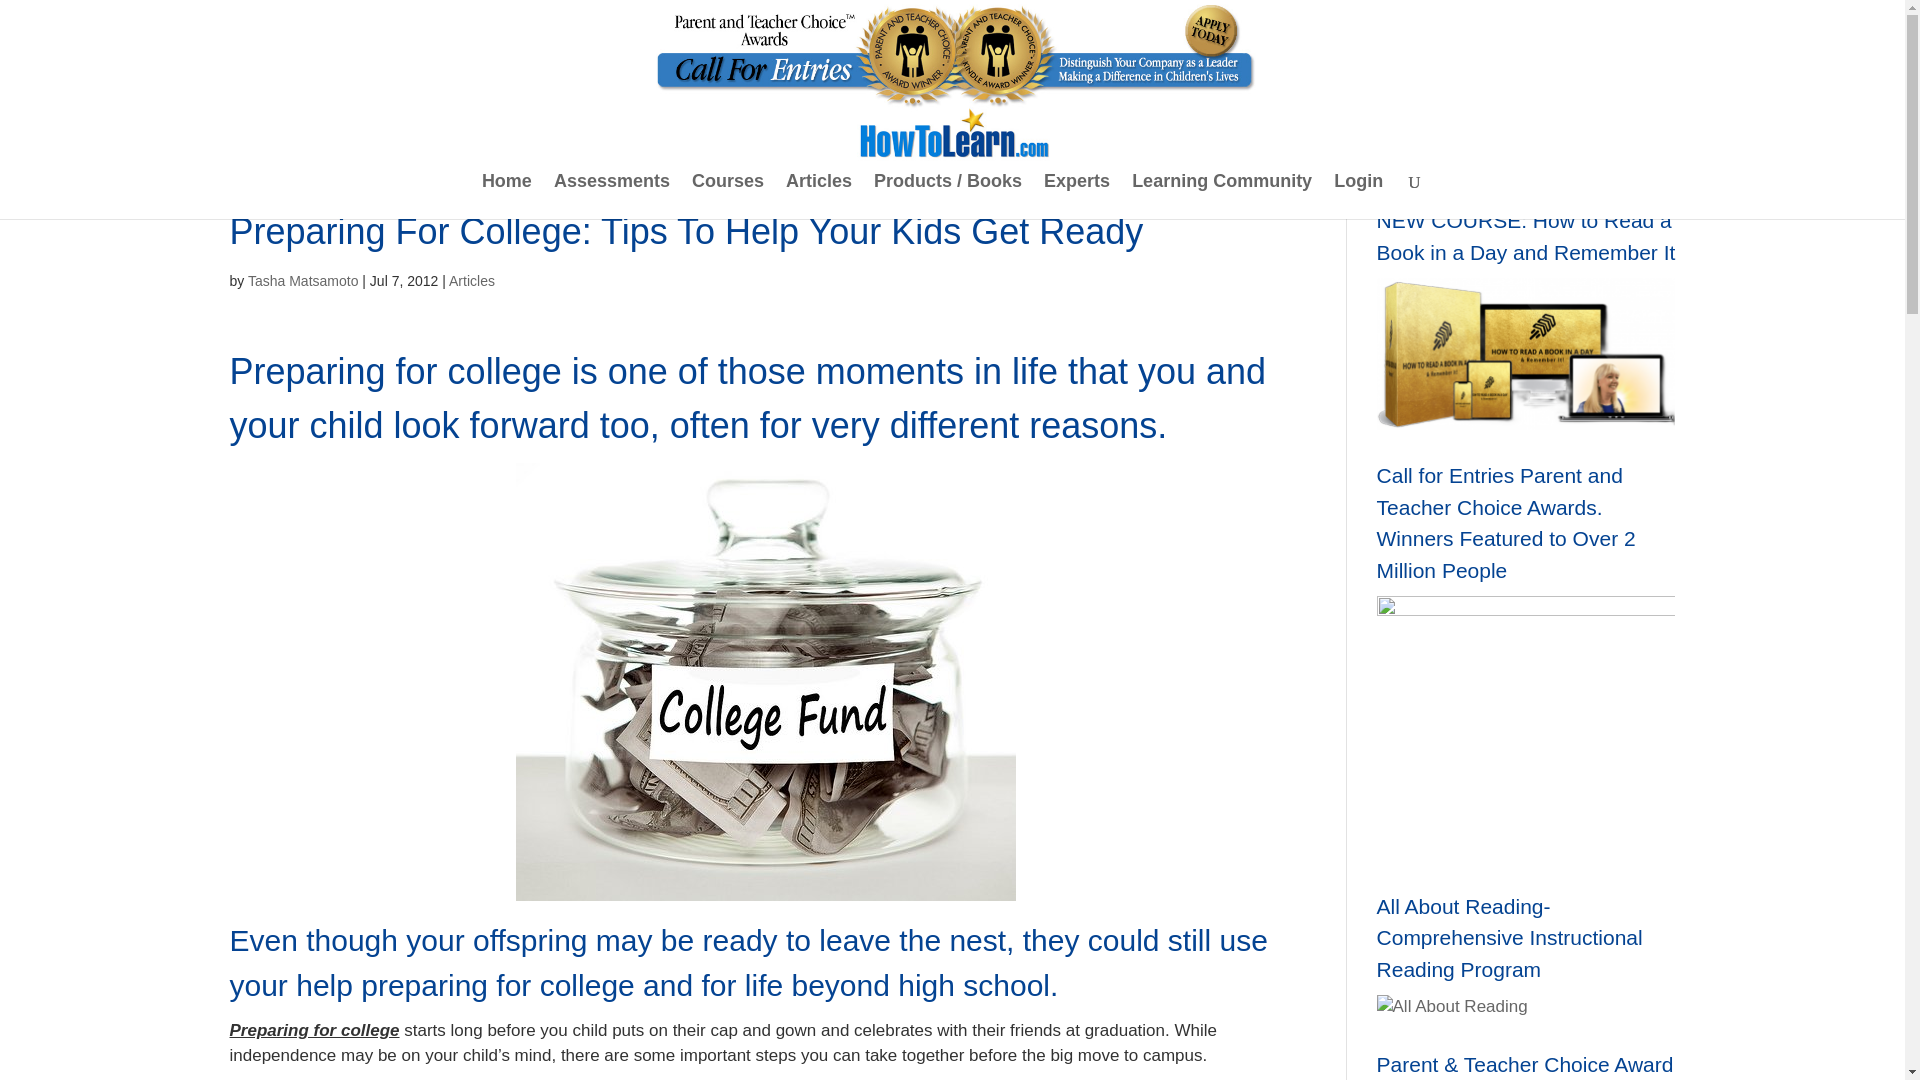 The image size is (1920, 1080). What do you see at coordinates (1358, 196) in the screenshot?
I see `Login` at bounding box center [1358, 196].